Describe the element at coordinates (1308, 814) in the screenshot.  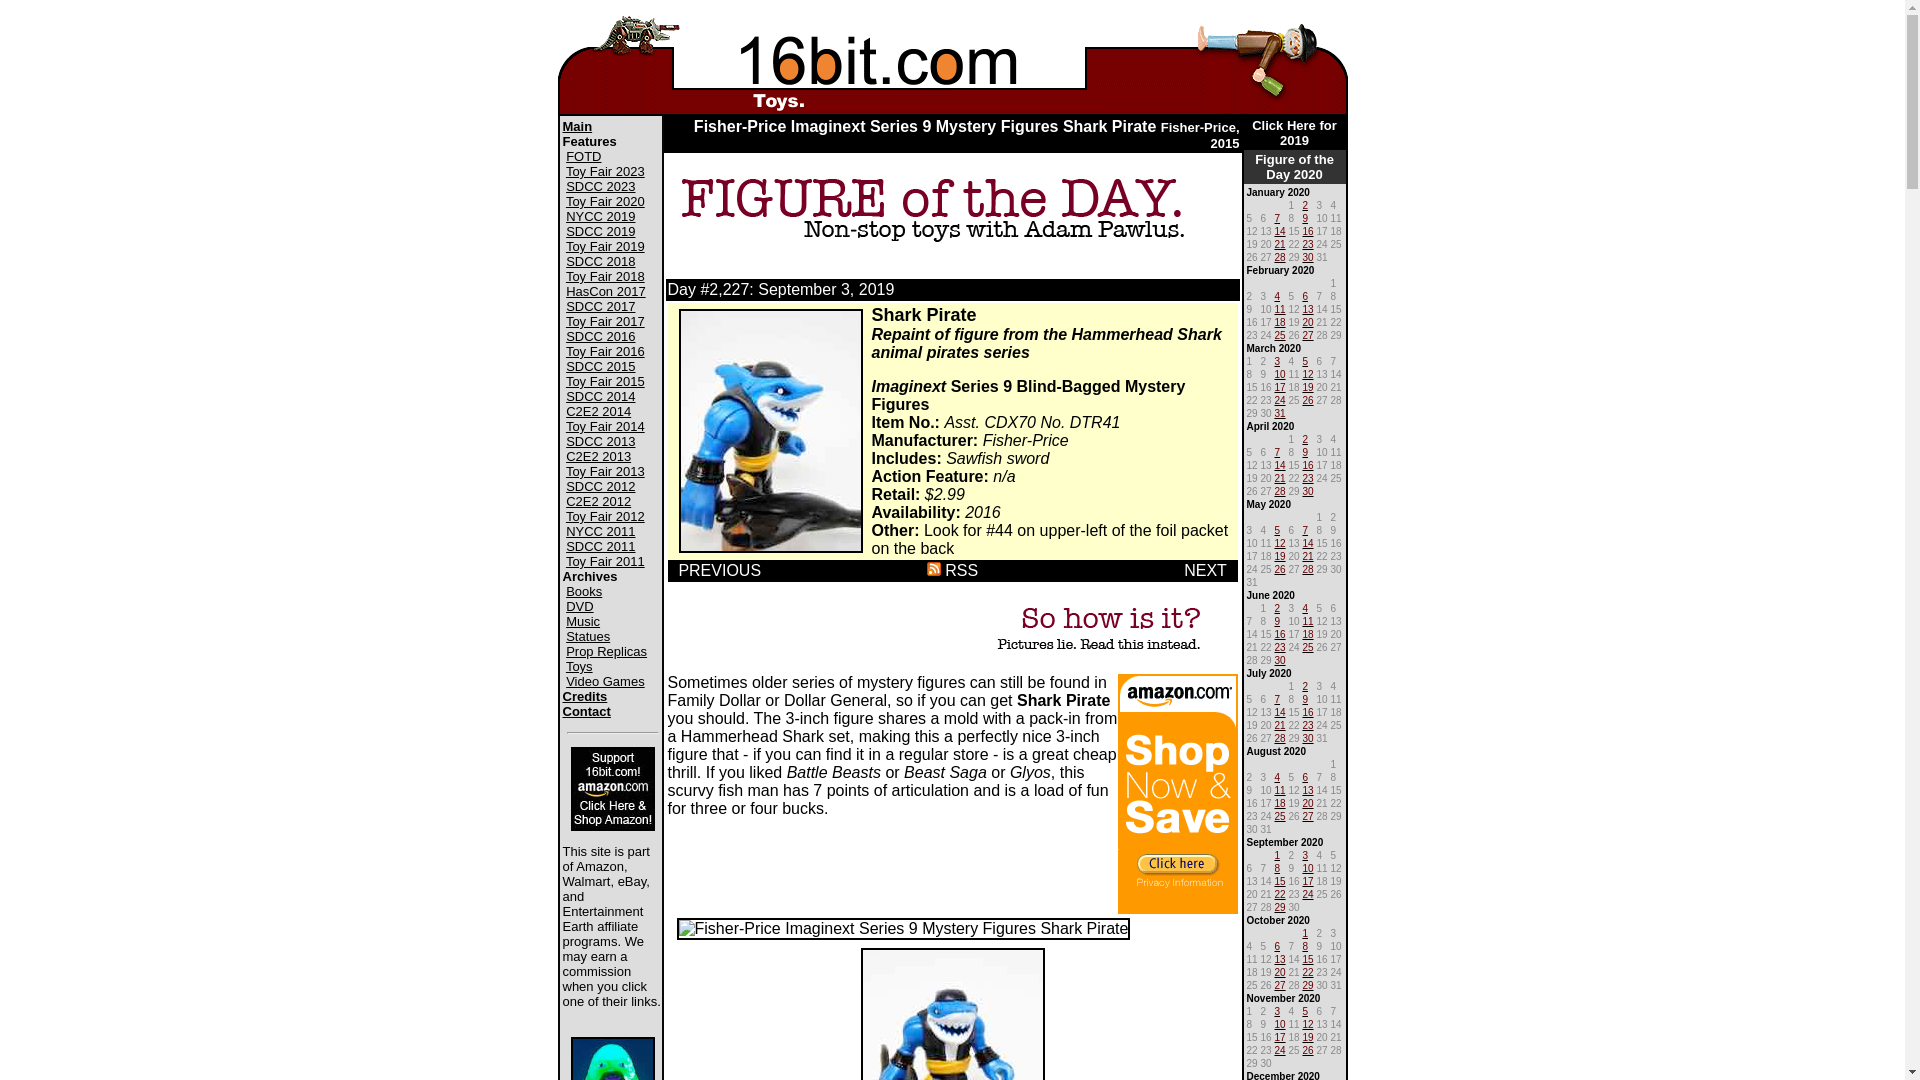
I see `27` at that location.